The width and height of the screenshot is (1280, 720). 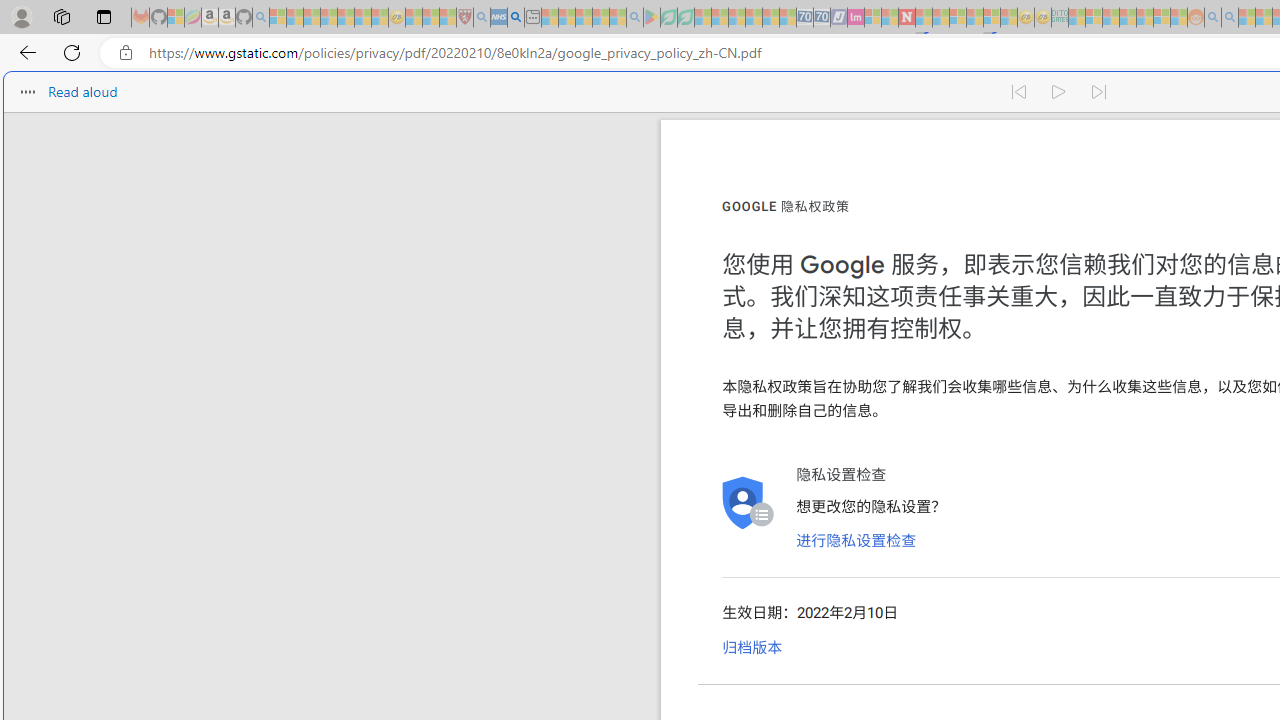 I want to click on google - Search - Sleeping, so click(x=634, y=18).